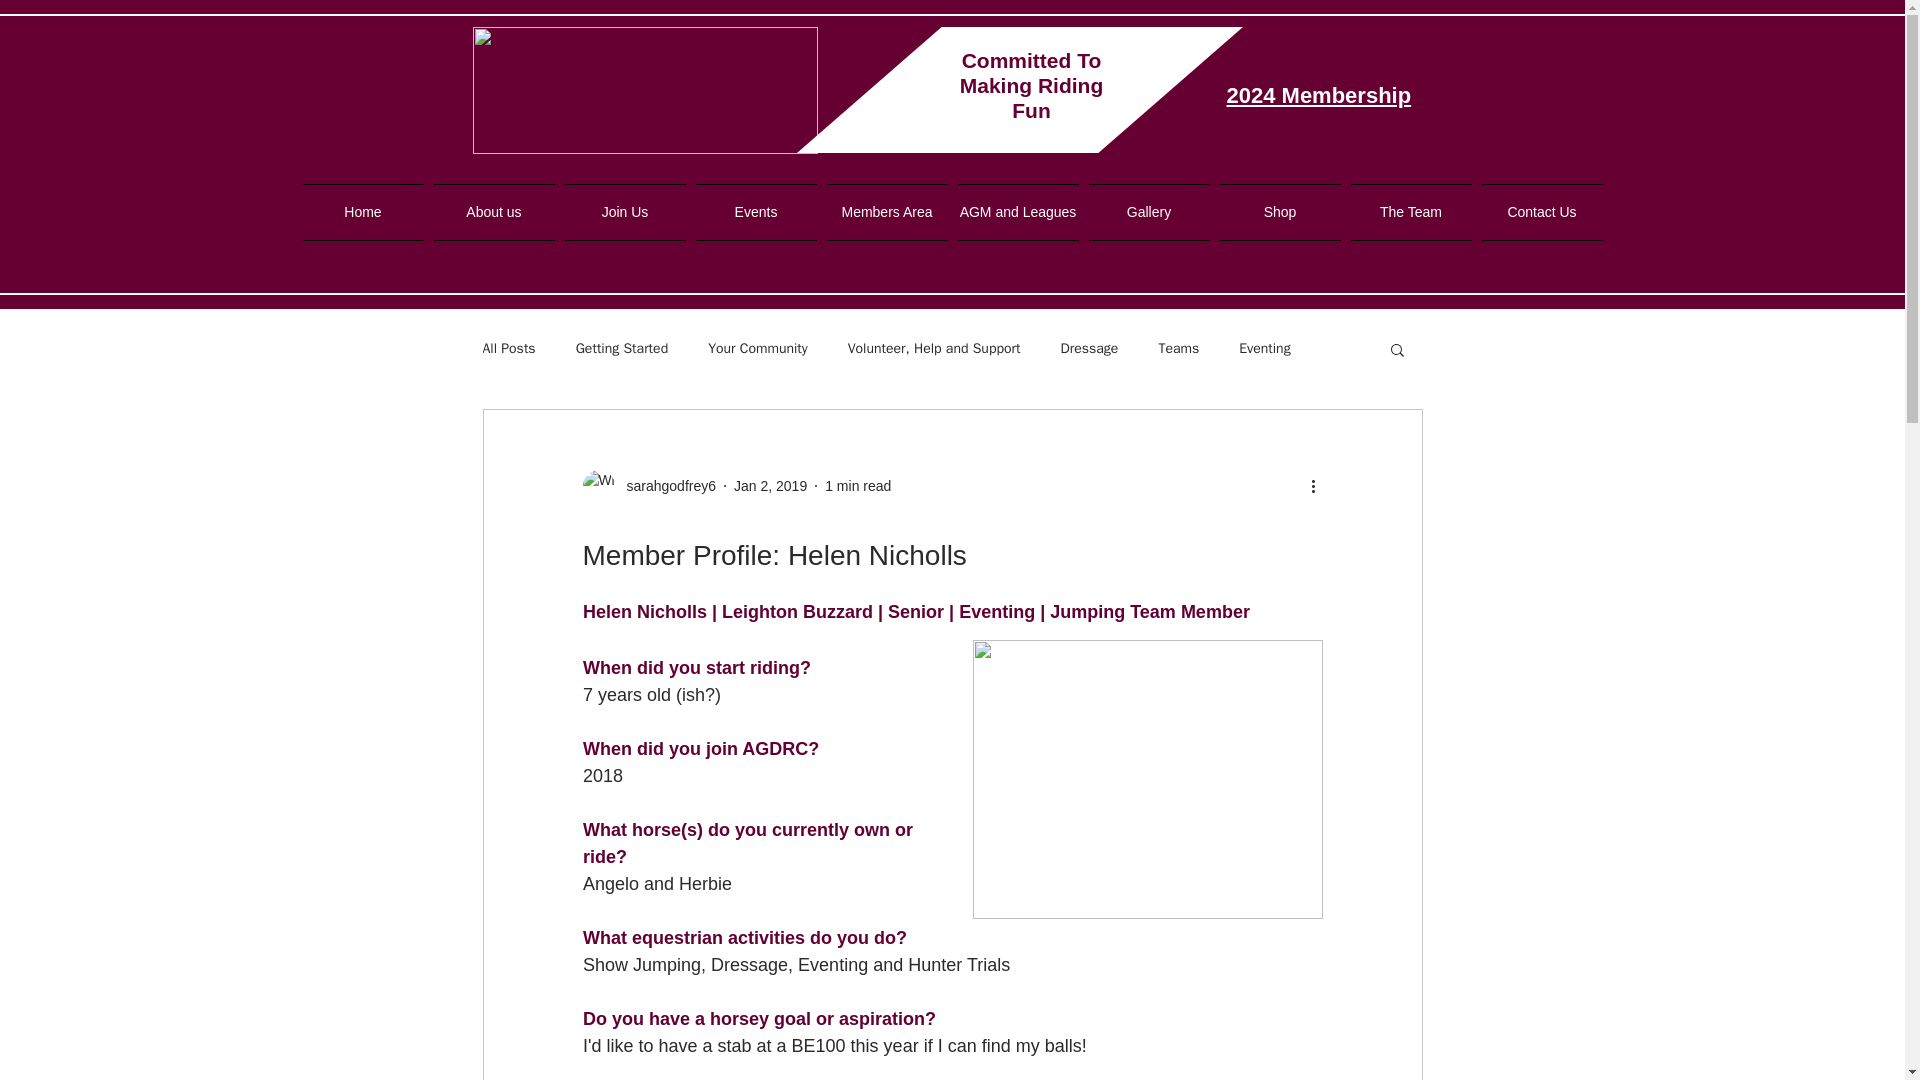  What do you see at coordinates (858, 486) in the screenshot?
I see `1 min read` at bounding box center [858, 486].